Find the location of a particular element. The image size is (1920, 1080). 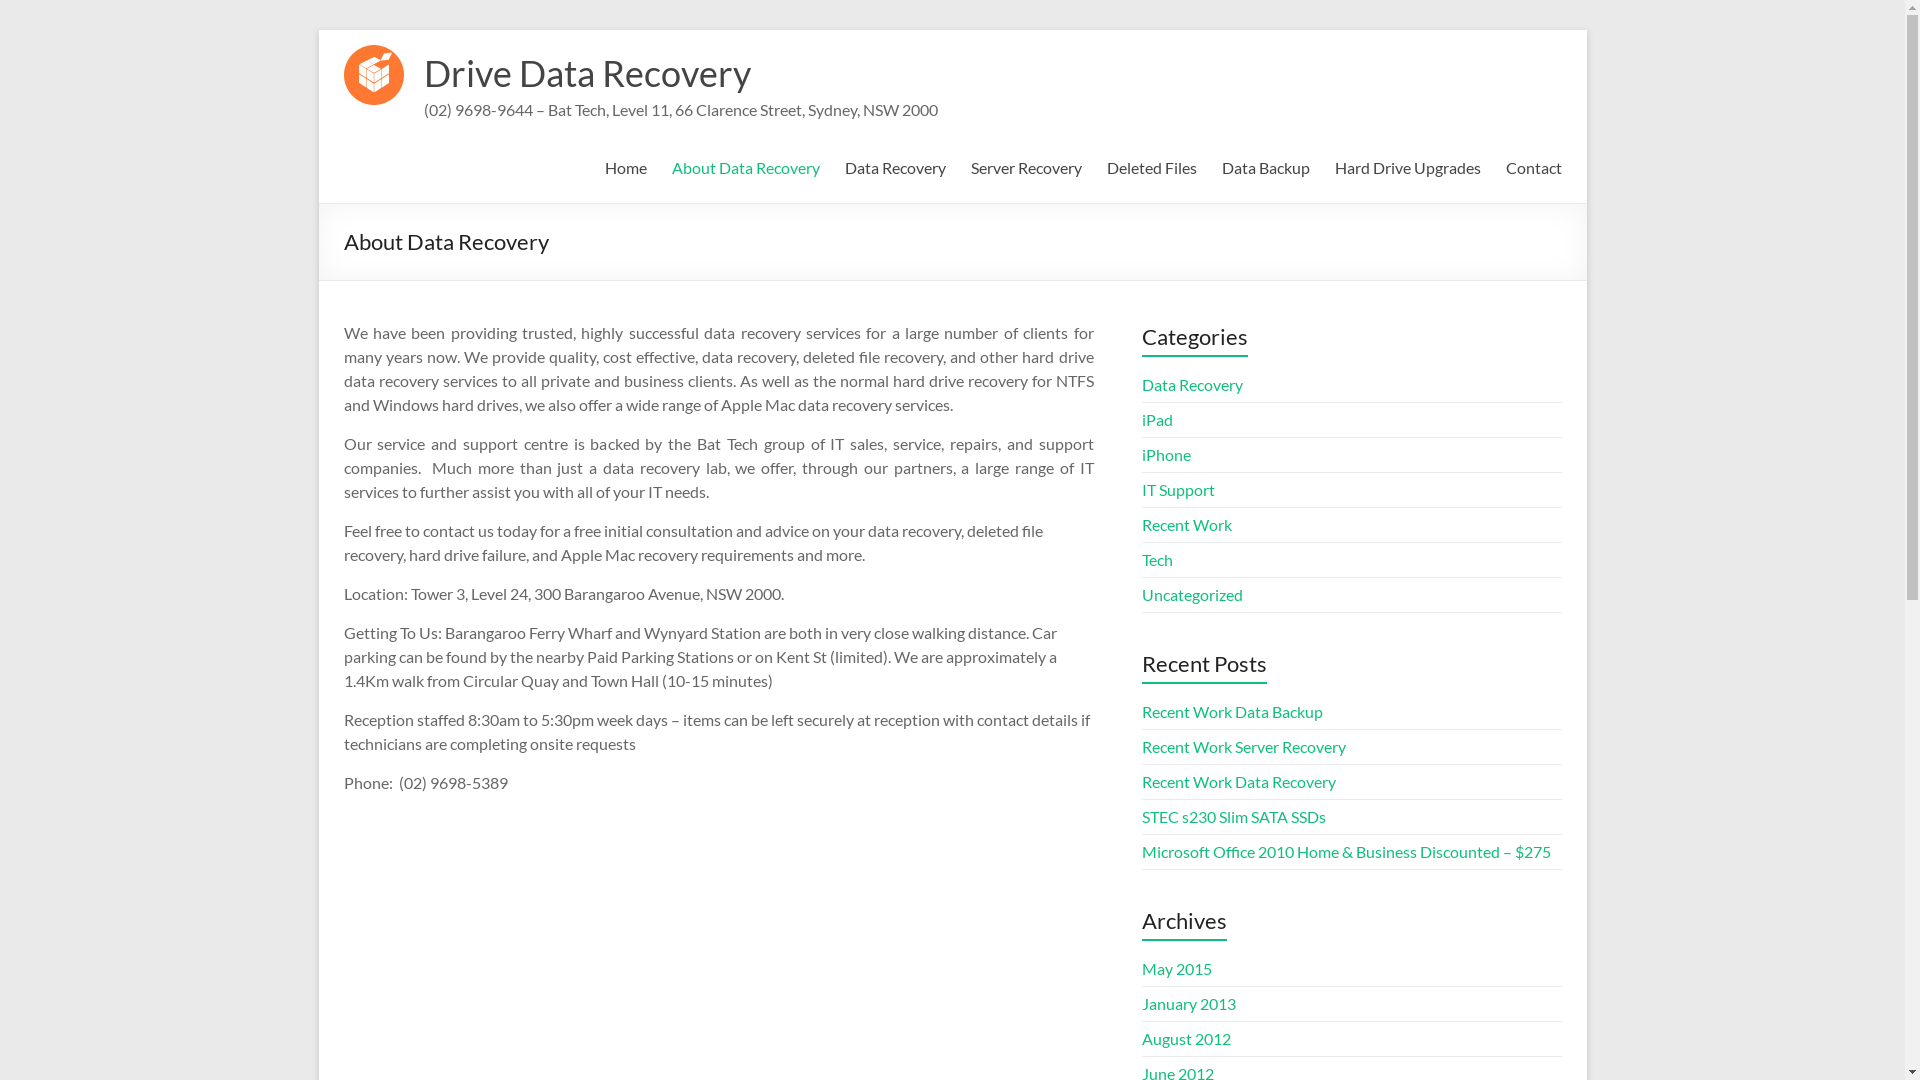

About Data Recovery is located at coordinates (746, 165).